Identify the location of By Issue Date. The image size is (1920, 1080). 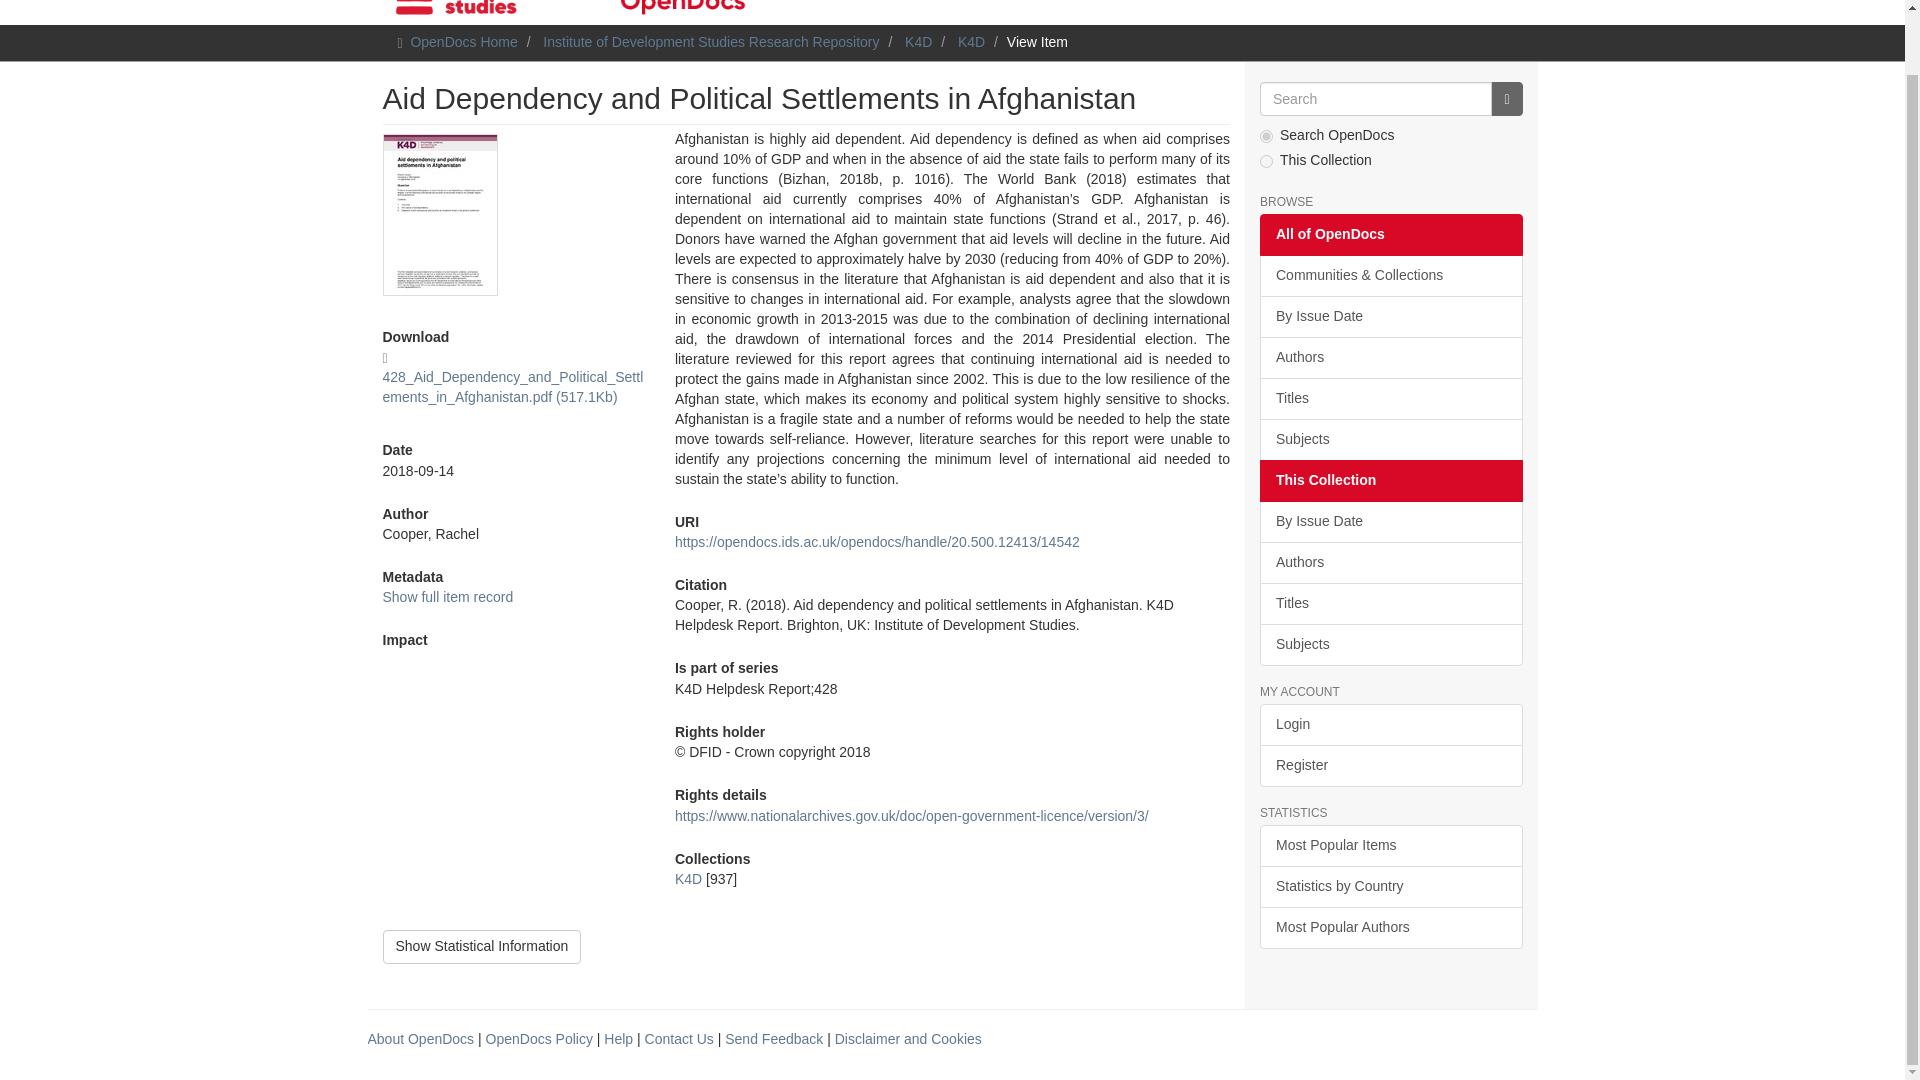
(1390, 316).